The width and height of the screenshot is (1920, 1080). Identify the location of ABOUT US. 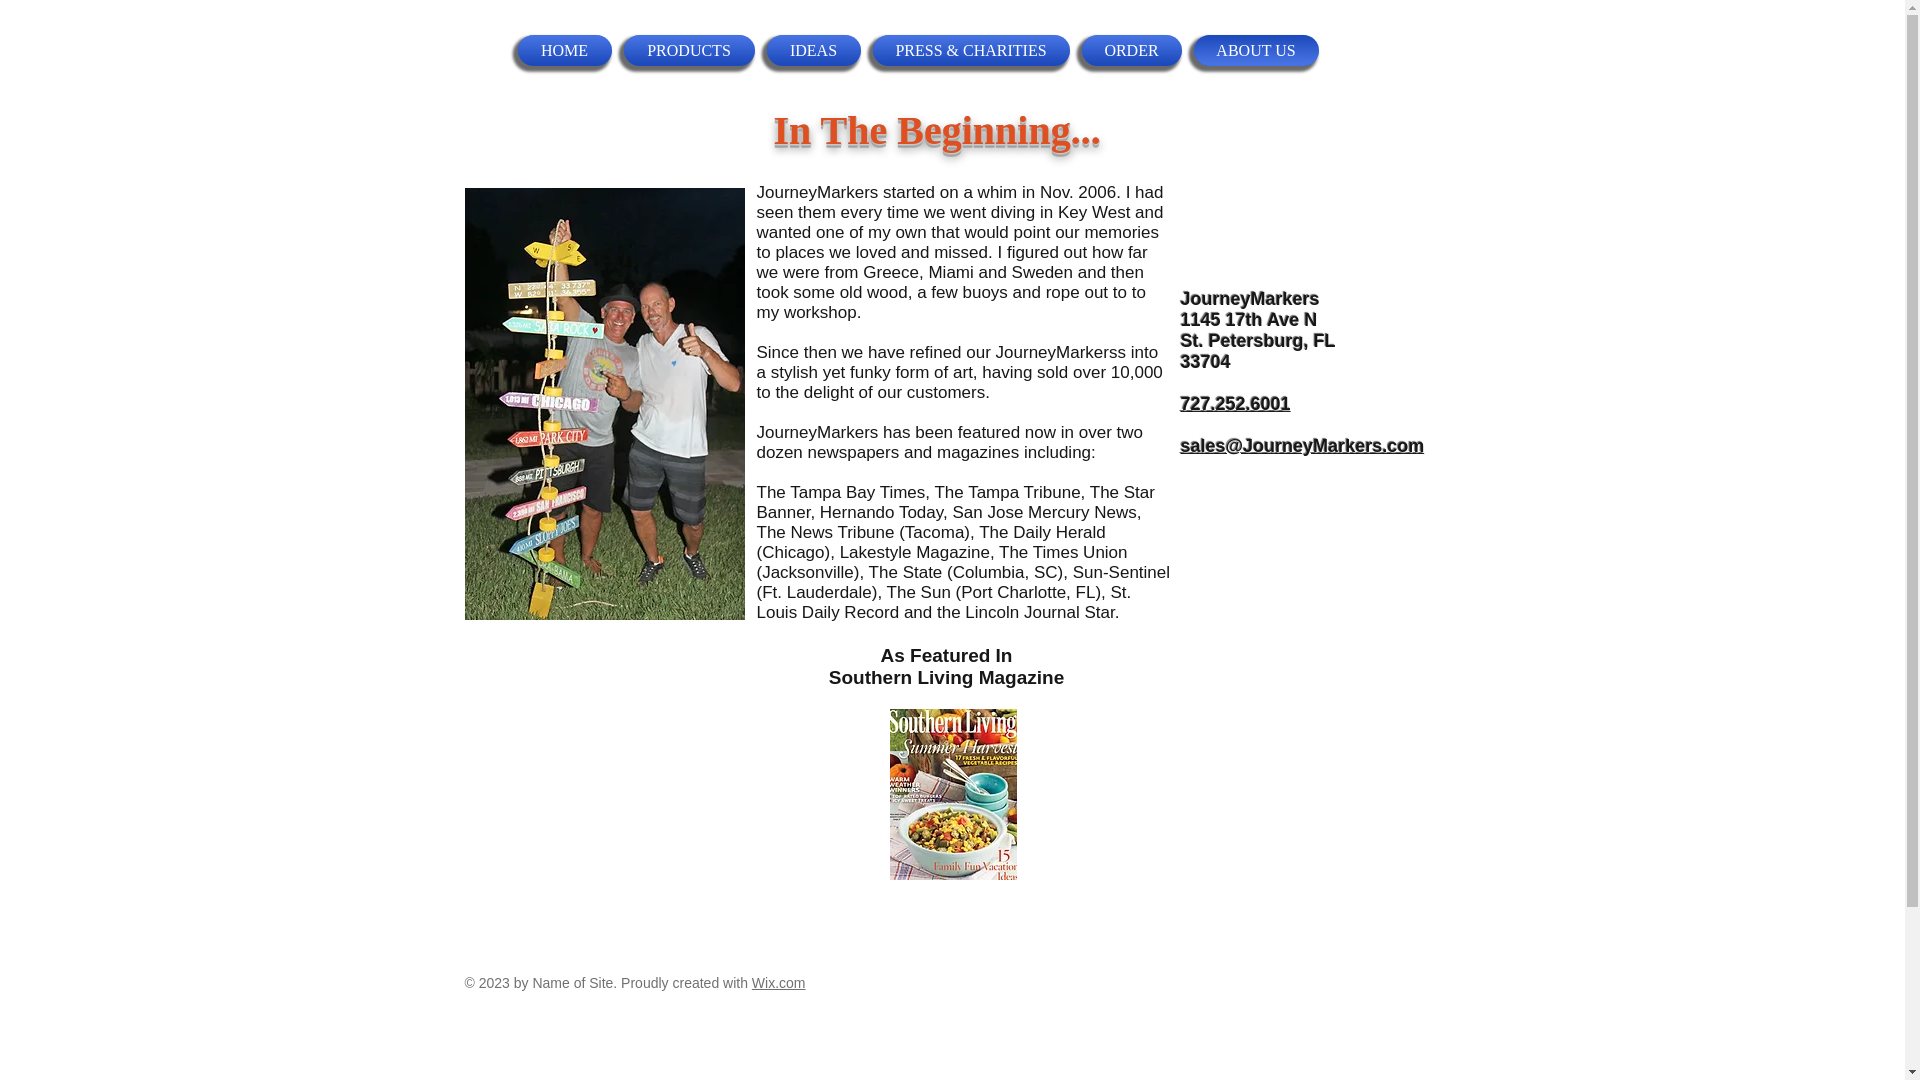
(1254, 50).